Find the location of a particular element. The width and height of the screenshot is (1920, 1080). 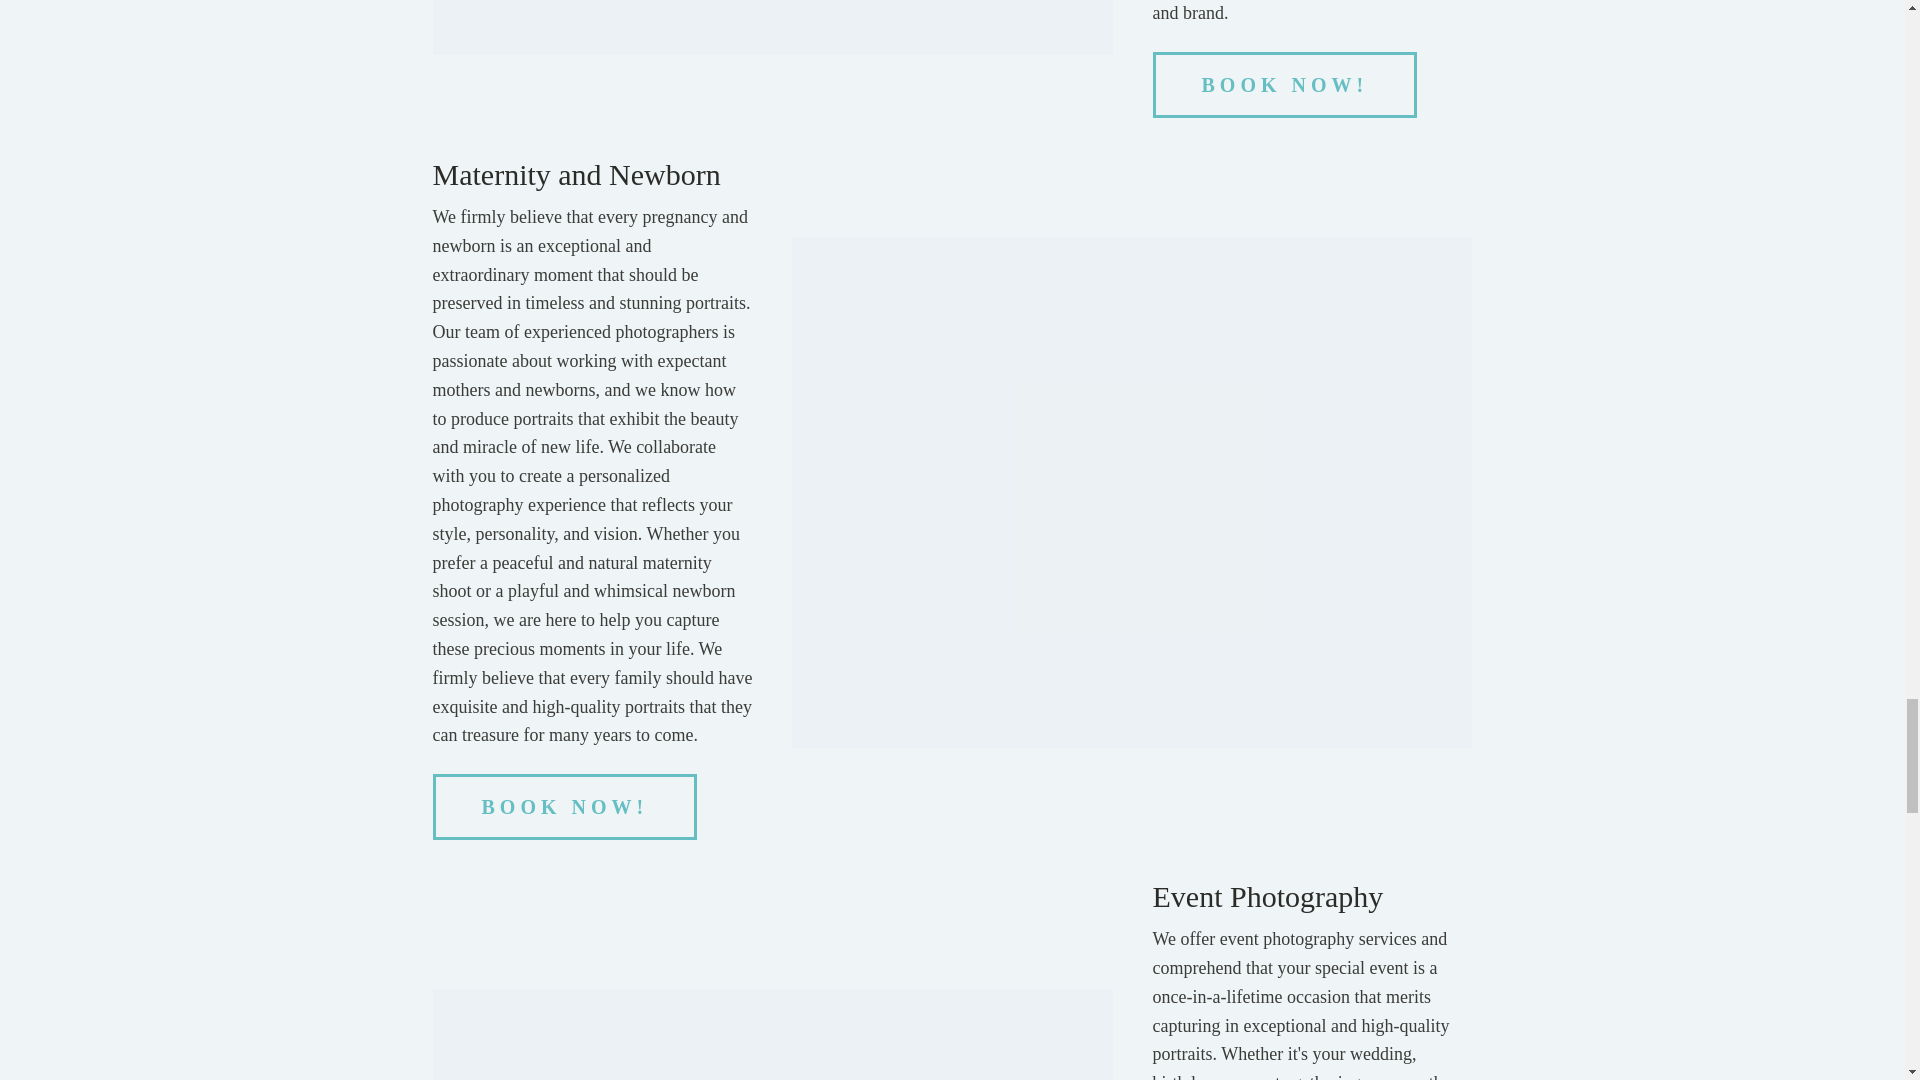

BOOK NOW! is located at coordinates (1286, 84).